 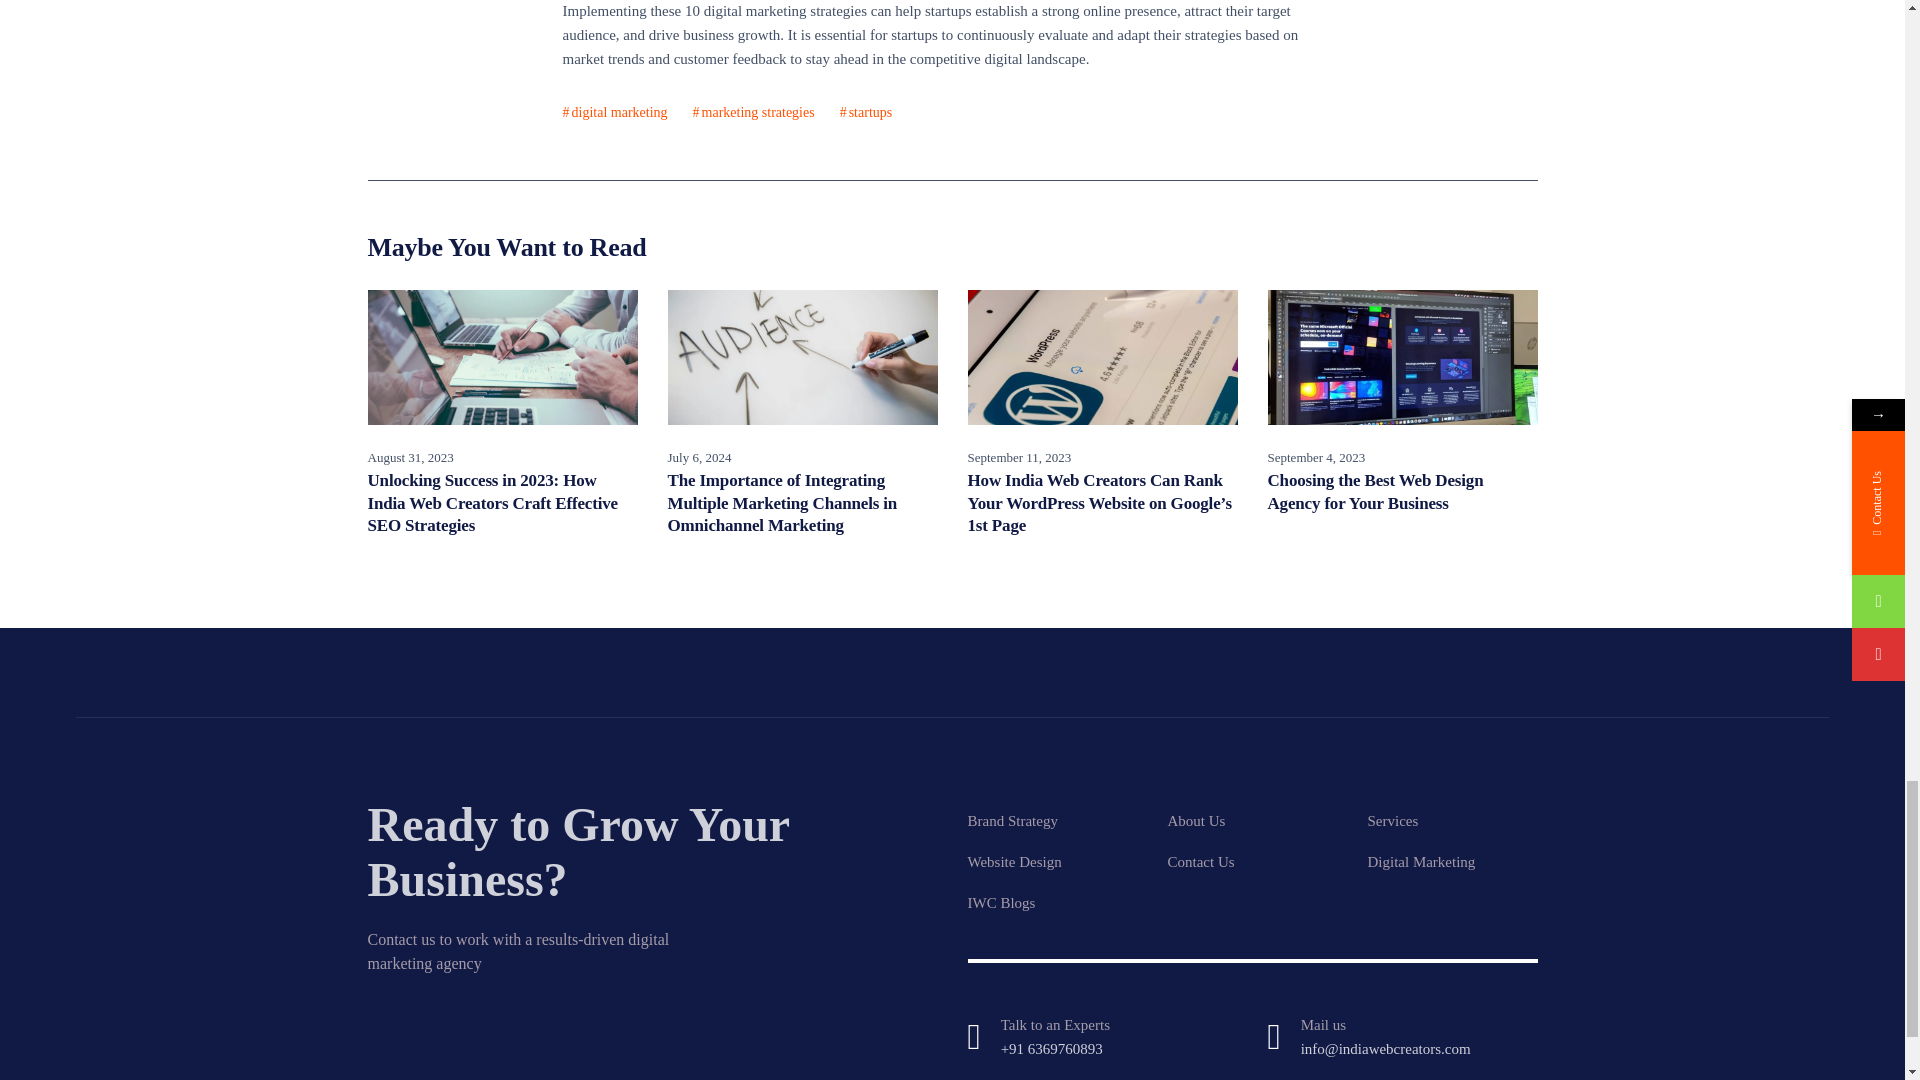 What do you see at coordinates (803, 358) in the screenshot?
I see `person writing on white` at bounding box center [803, 358].